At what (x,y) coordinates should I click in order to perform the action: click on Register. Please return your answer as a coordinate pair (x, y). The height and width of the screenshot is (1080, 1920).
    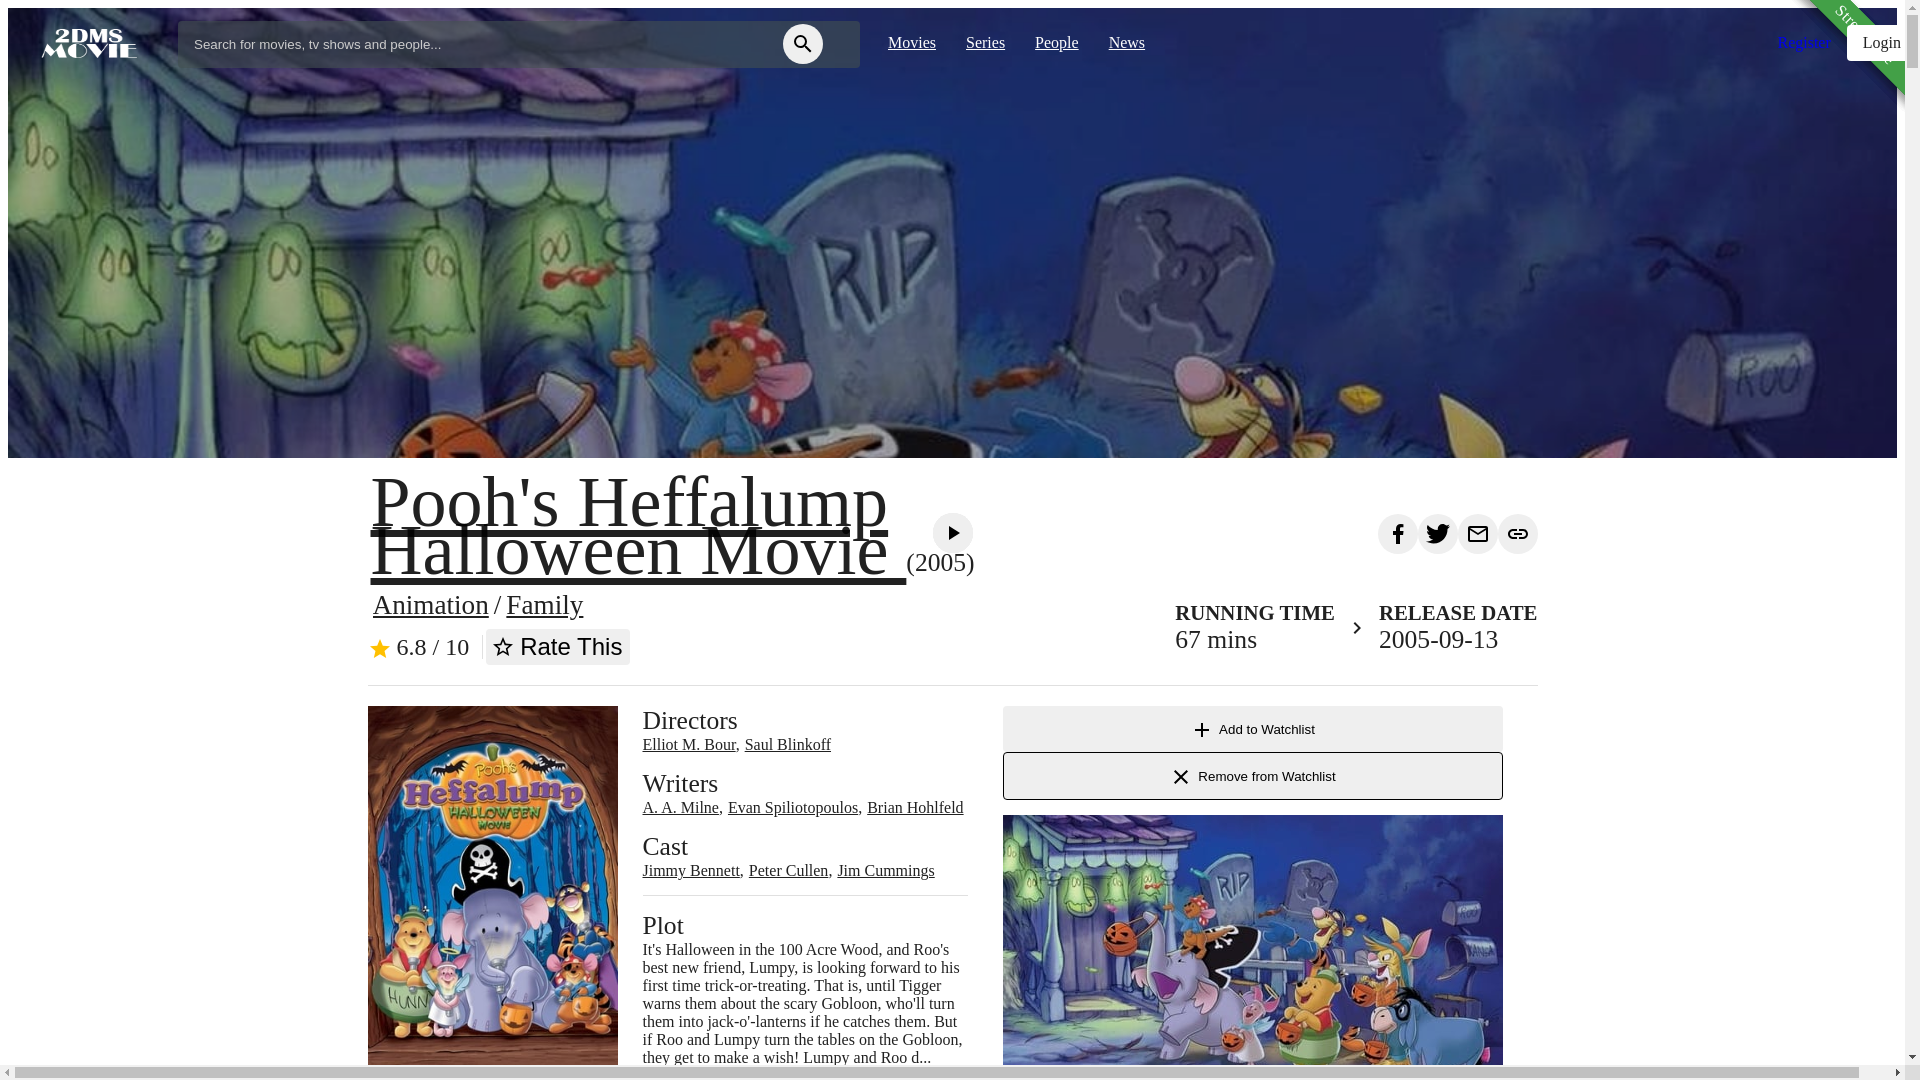
    Looking at the image, I should click on (1804, 43).